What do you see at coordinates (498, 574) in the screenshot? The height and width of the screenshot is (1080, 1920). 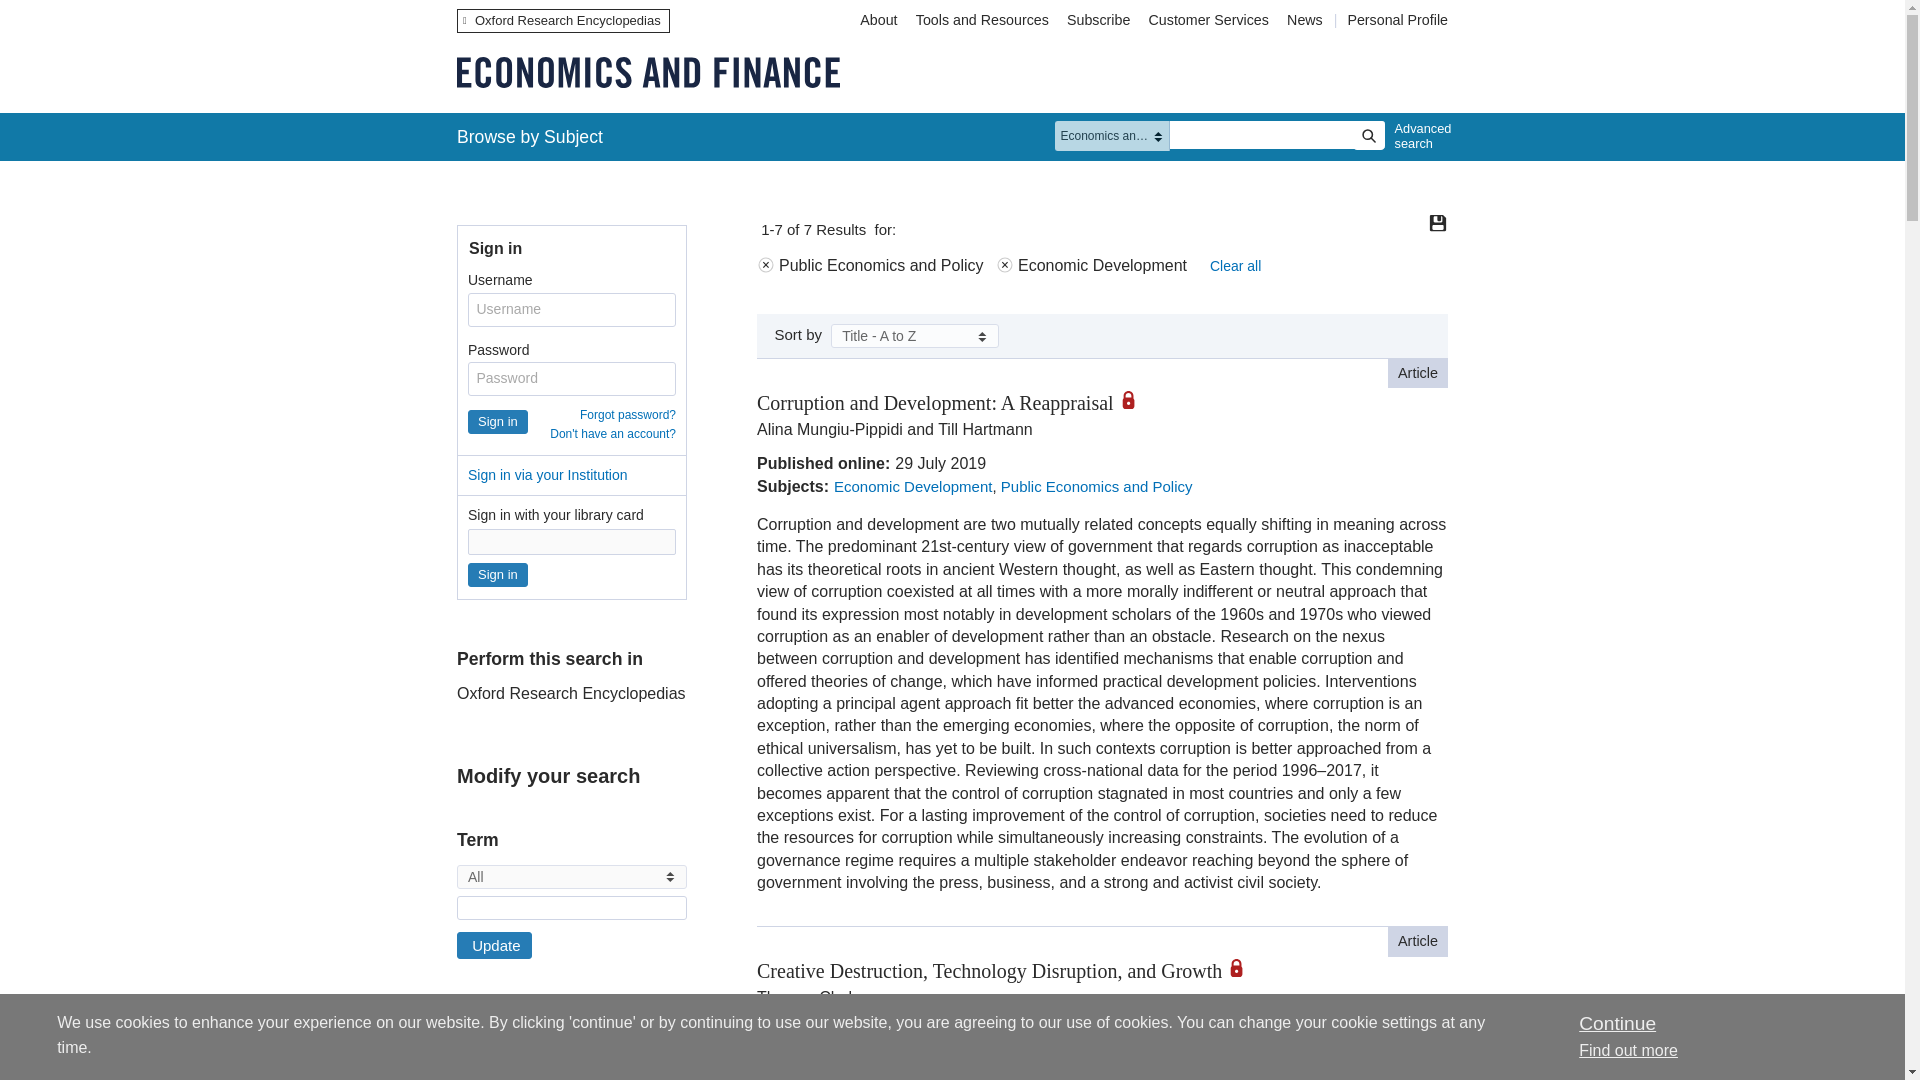 I see `Sign in` at bounding box center [498, 574].